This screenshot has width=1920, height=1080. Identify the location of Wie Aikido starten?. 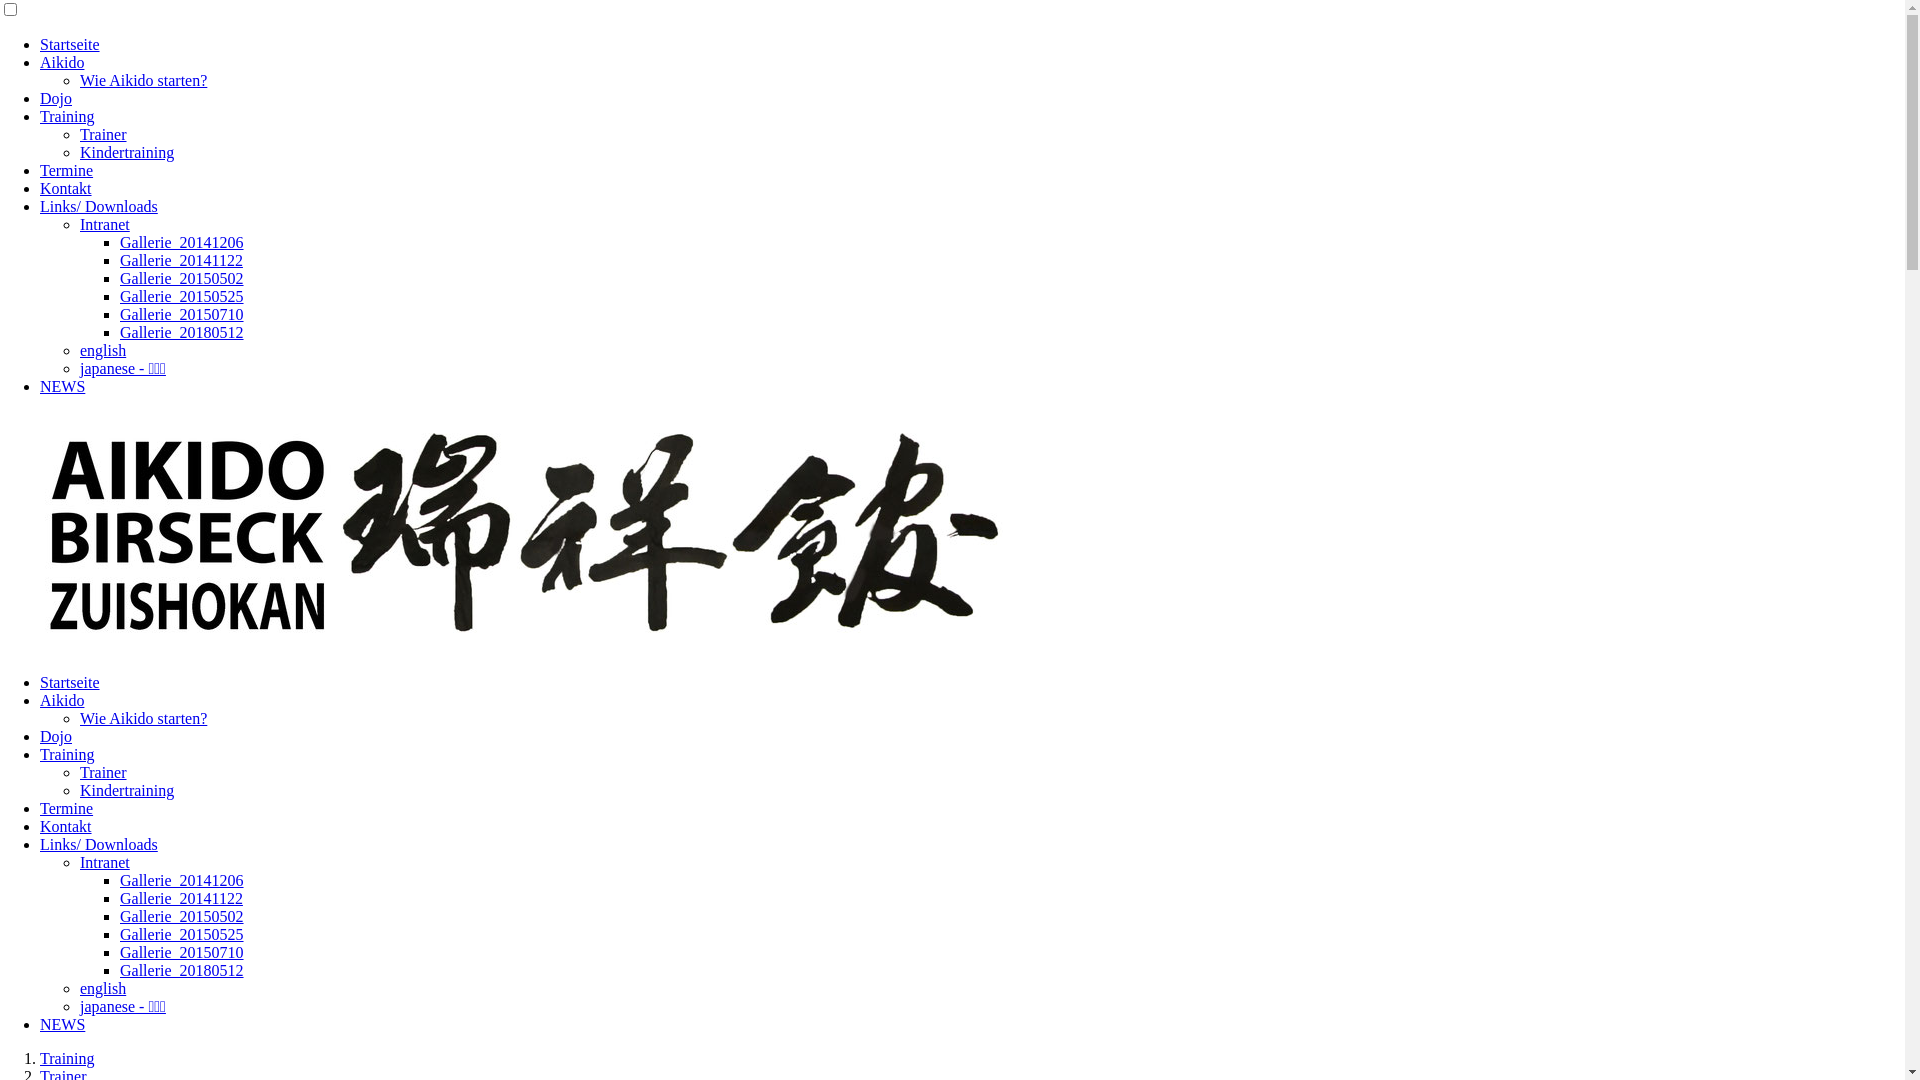
(144, 80).